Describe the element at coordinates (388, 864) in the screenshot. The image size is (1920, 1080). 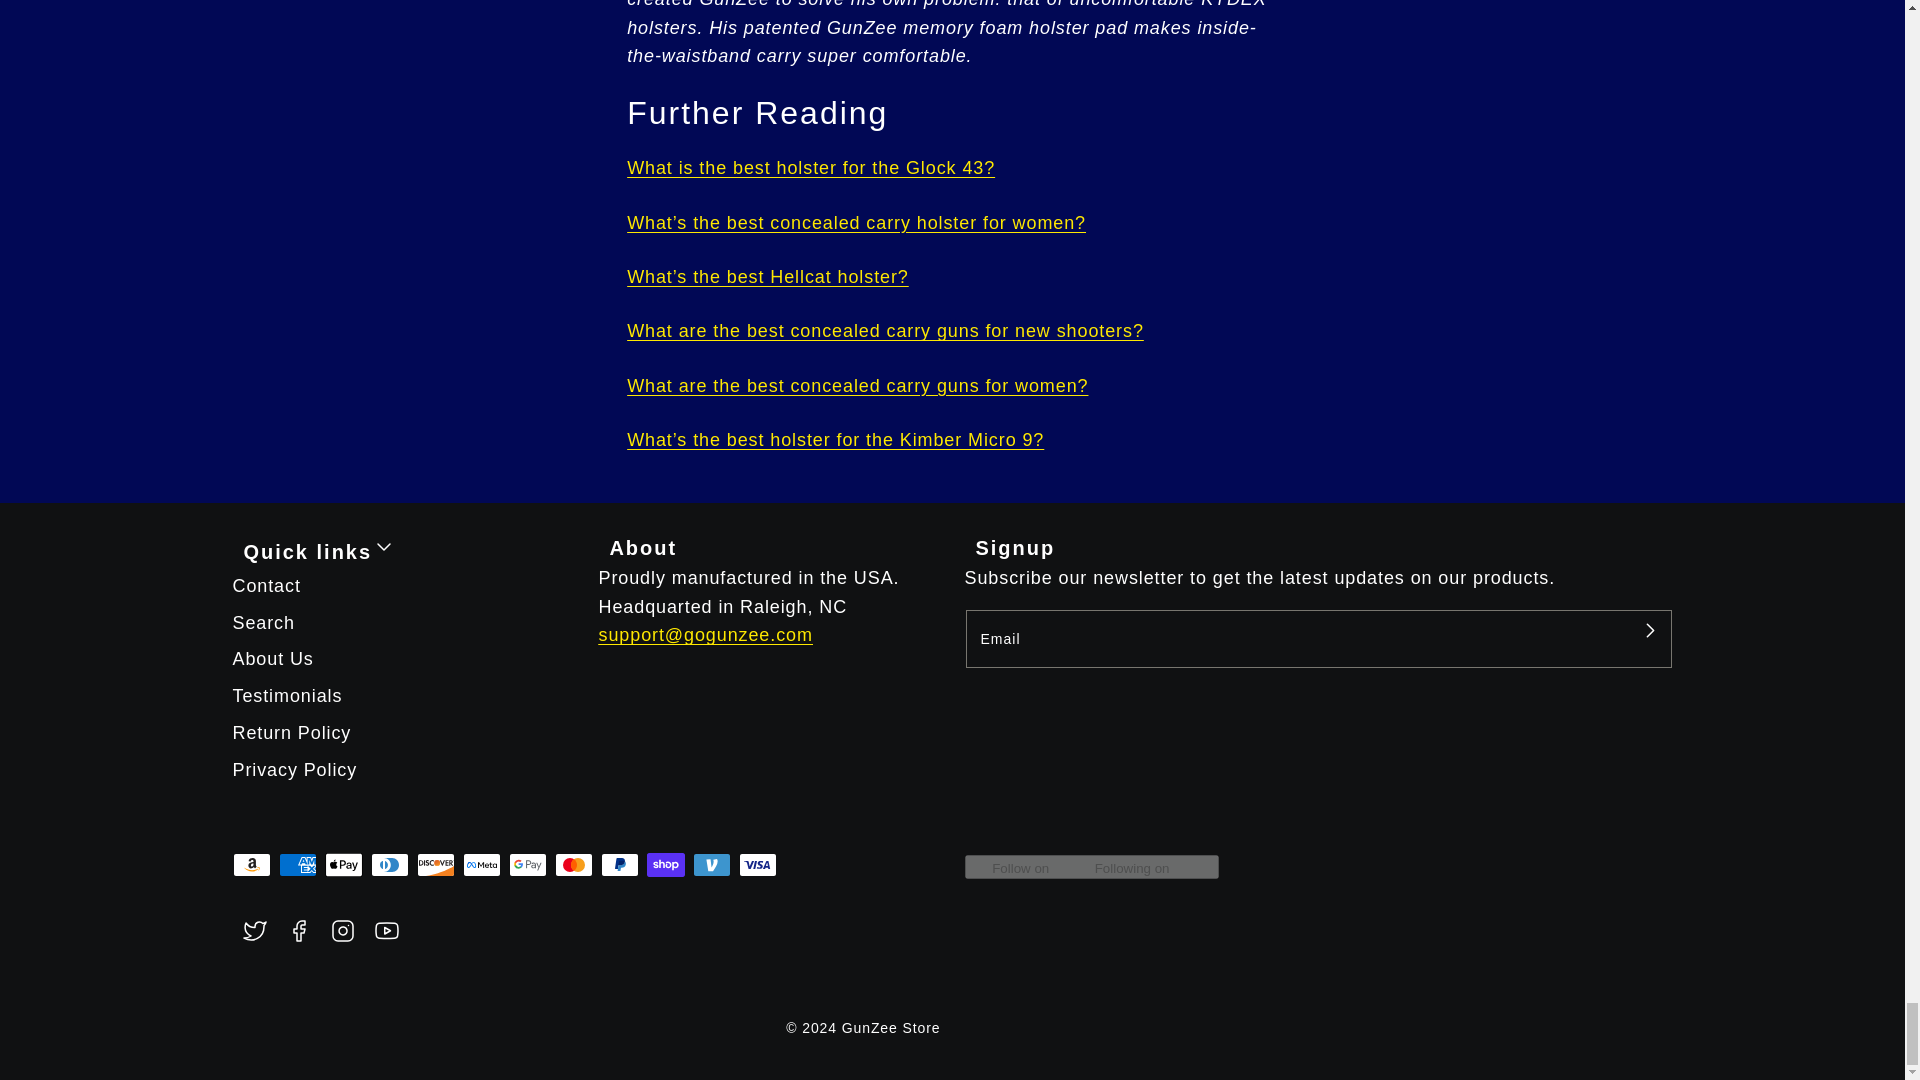
I see `Diners Club` at that location.